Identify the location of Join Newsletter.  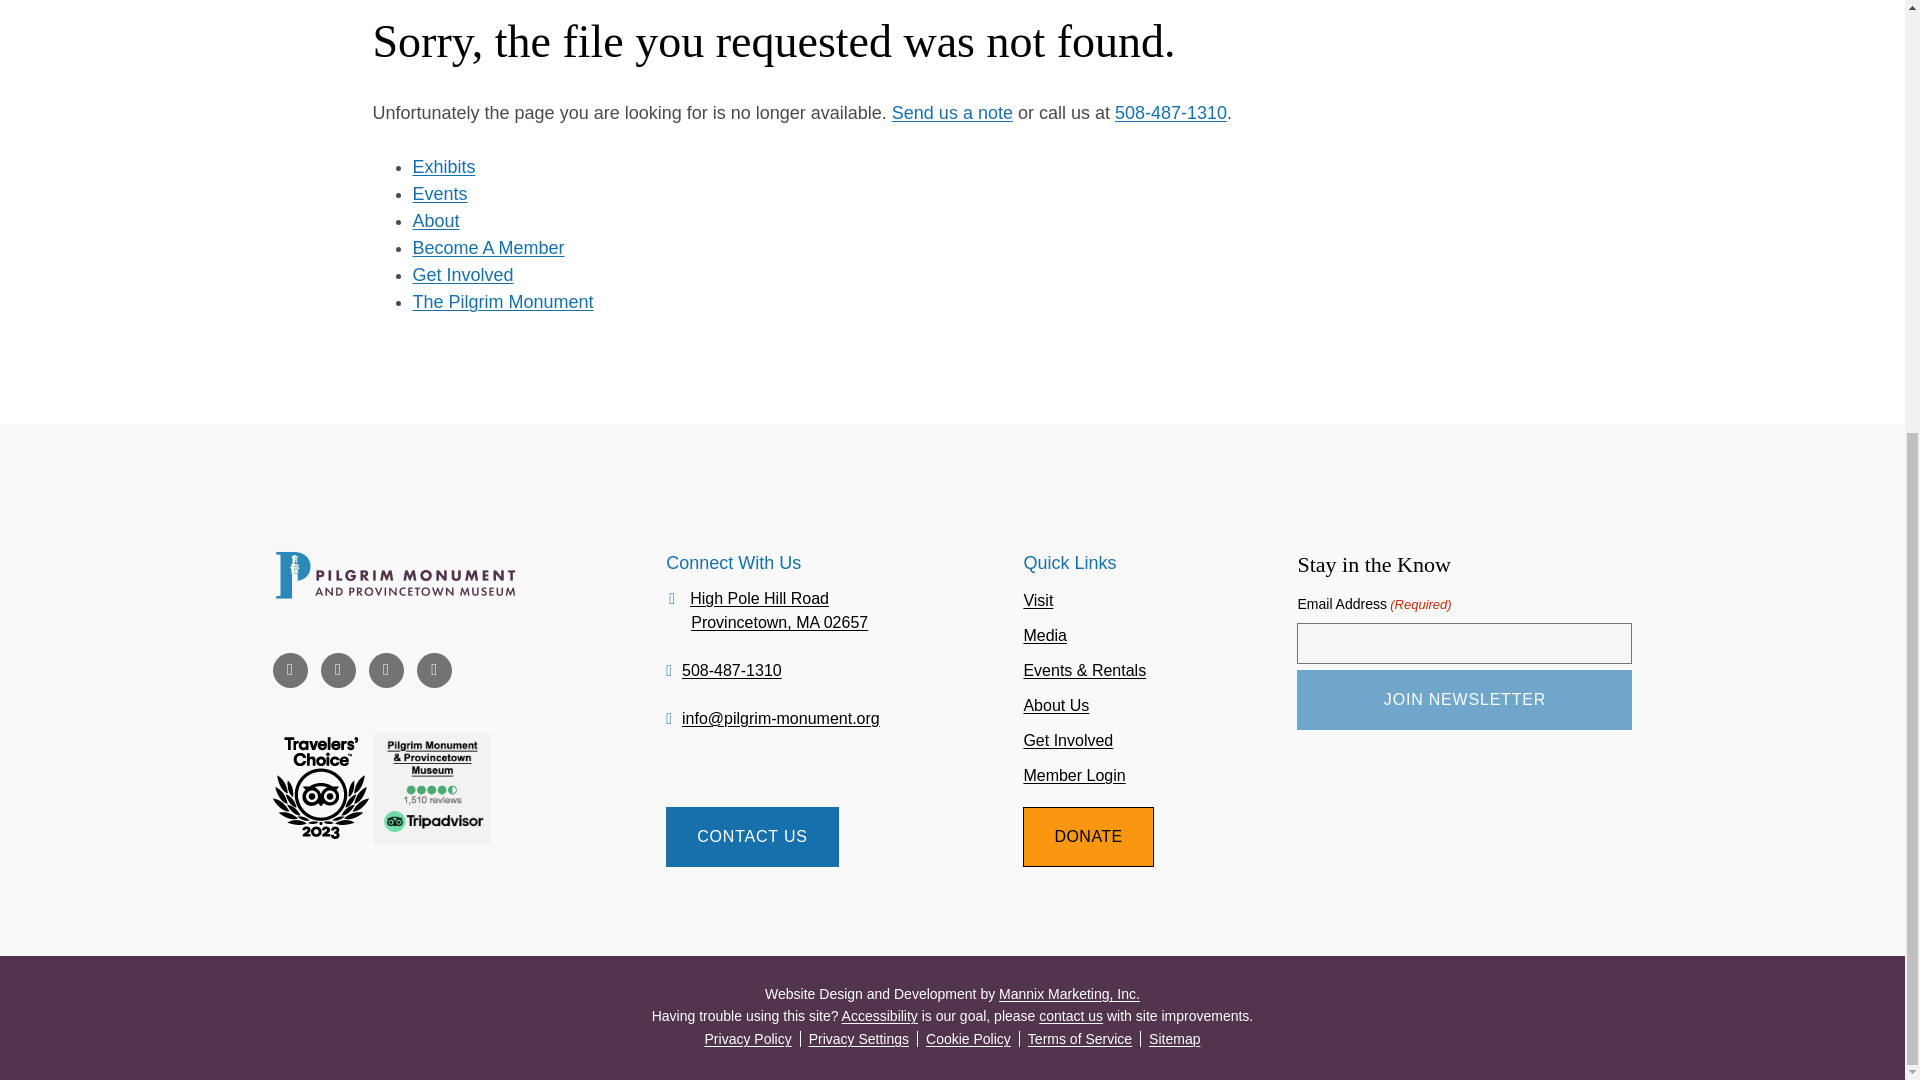
(1464, 700).